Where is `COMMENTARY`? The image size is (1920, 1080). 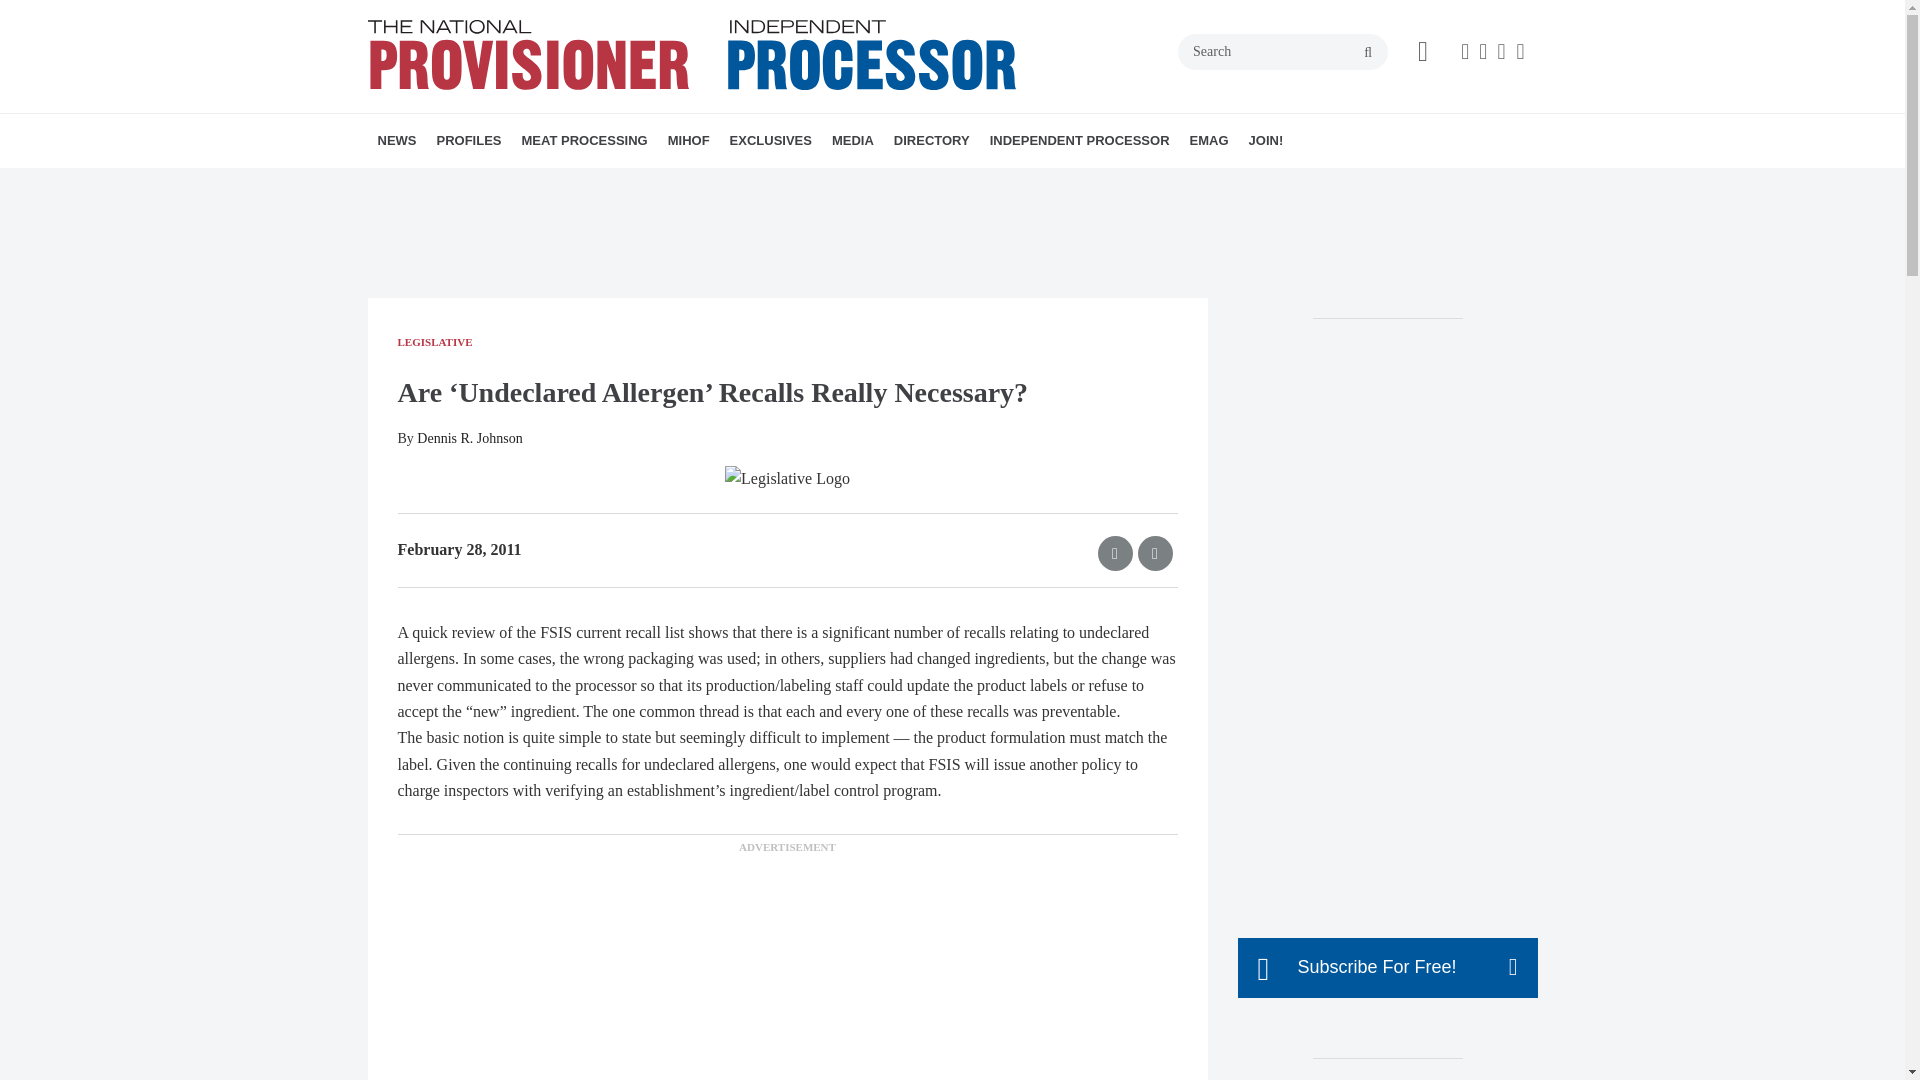
COMMENTARY is located at coordinates (681, 184).